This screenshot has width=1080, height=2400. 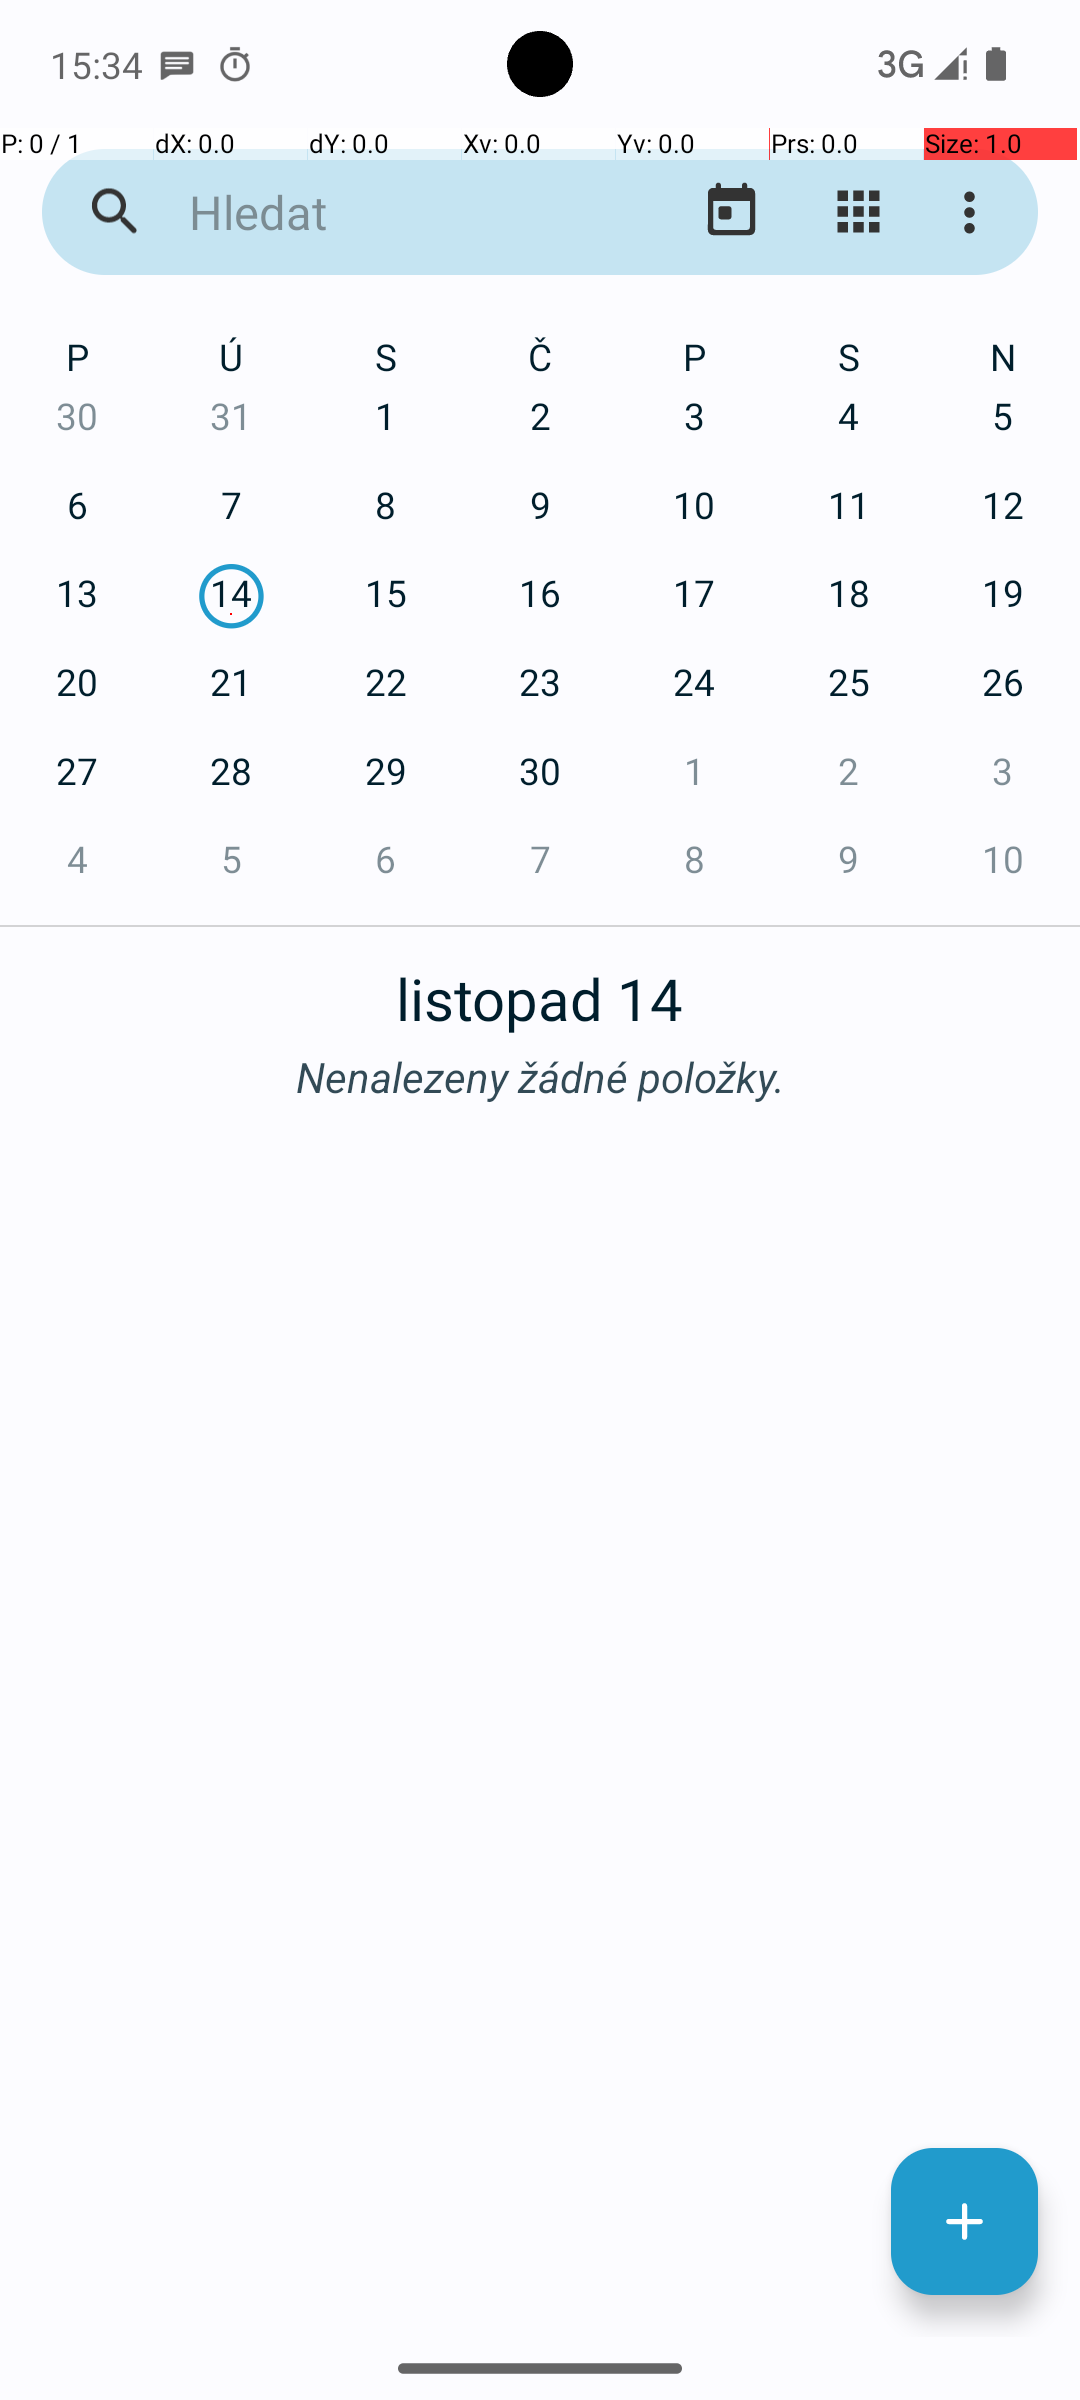 What do you see at coordinates (540, 988) in the screenshot?
I see `listopad 14` at bounding box center [540, 988].